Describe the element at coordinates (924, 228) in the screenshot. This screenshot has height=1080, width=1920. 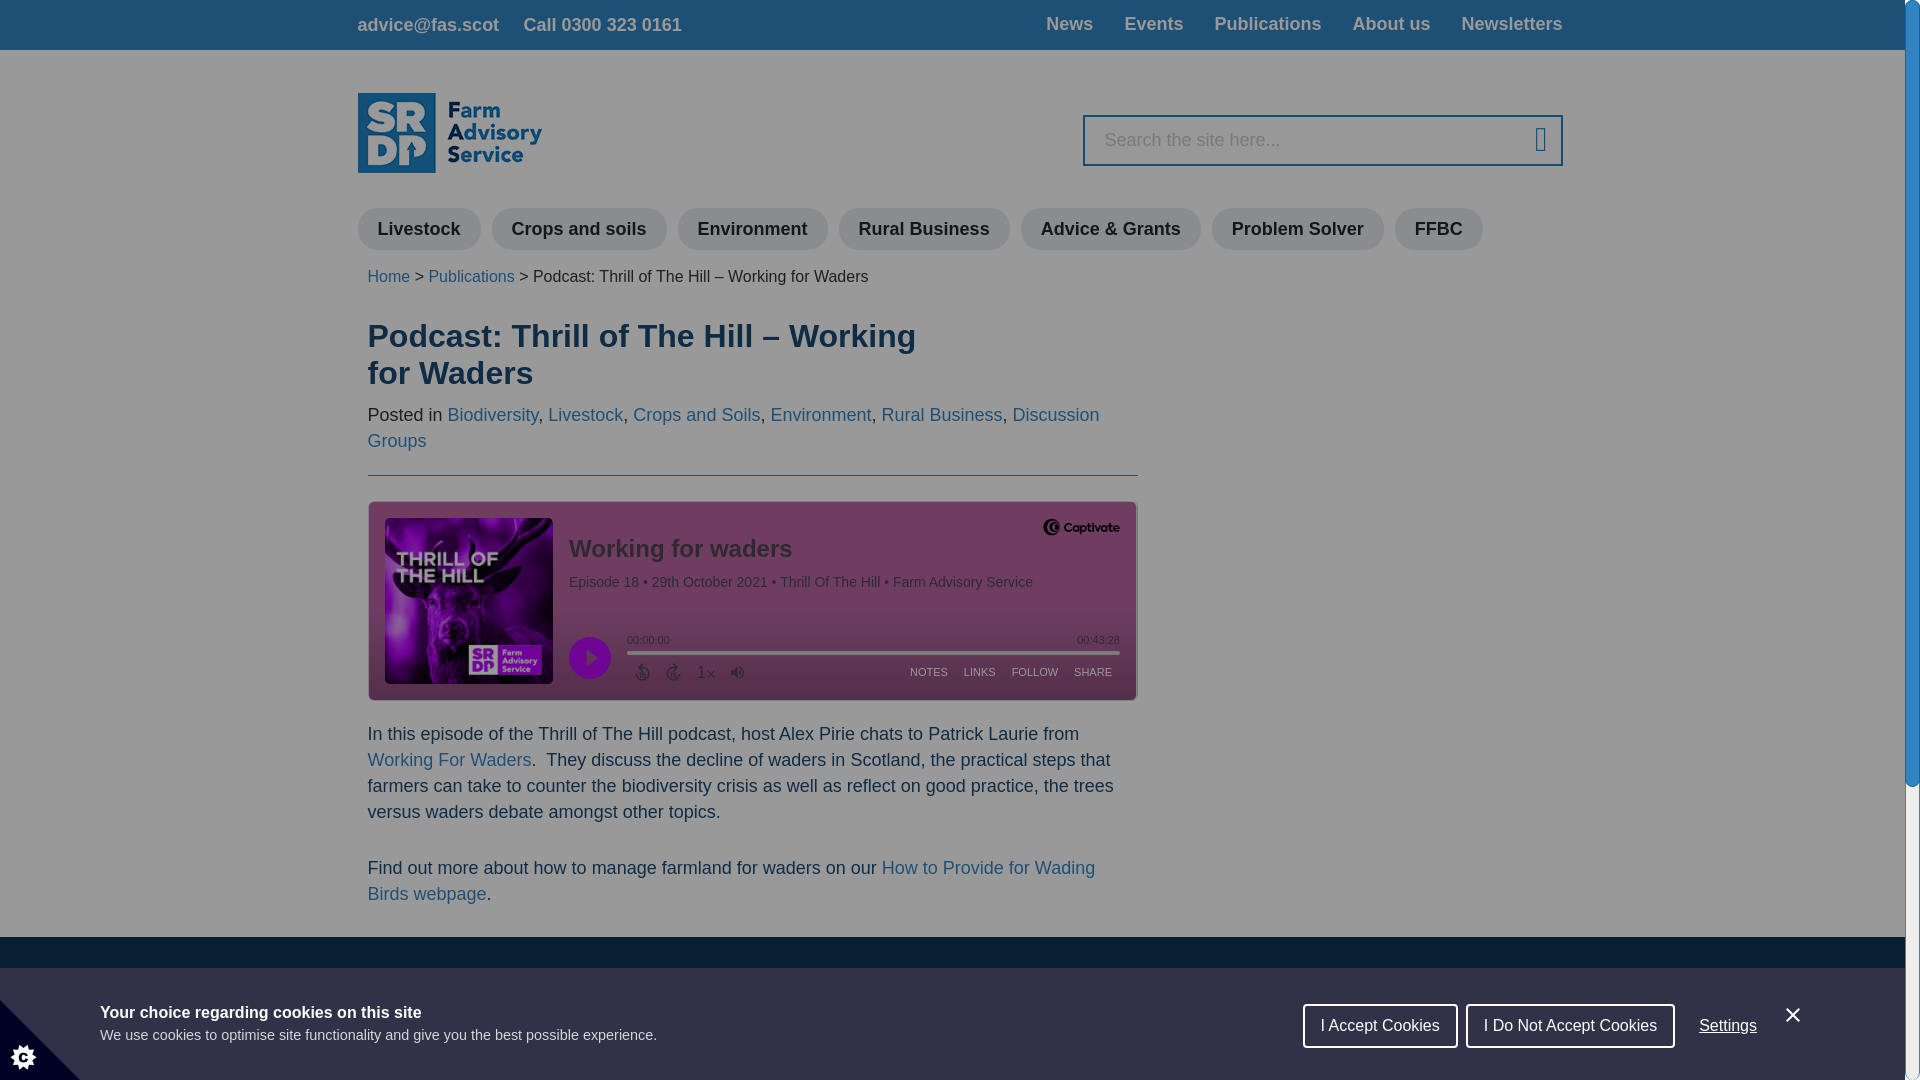
I see `Rural Business` at that location.